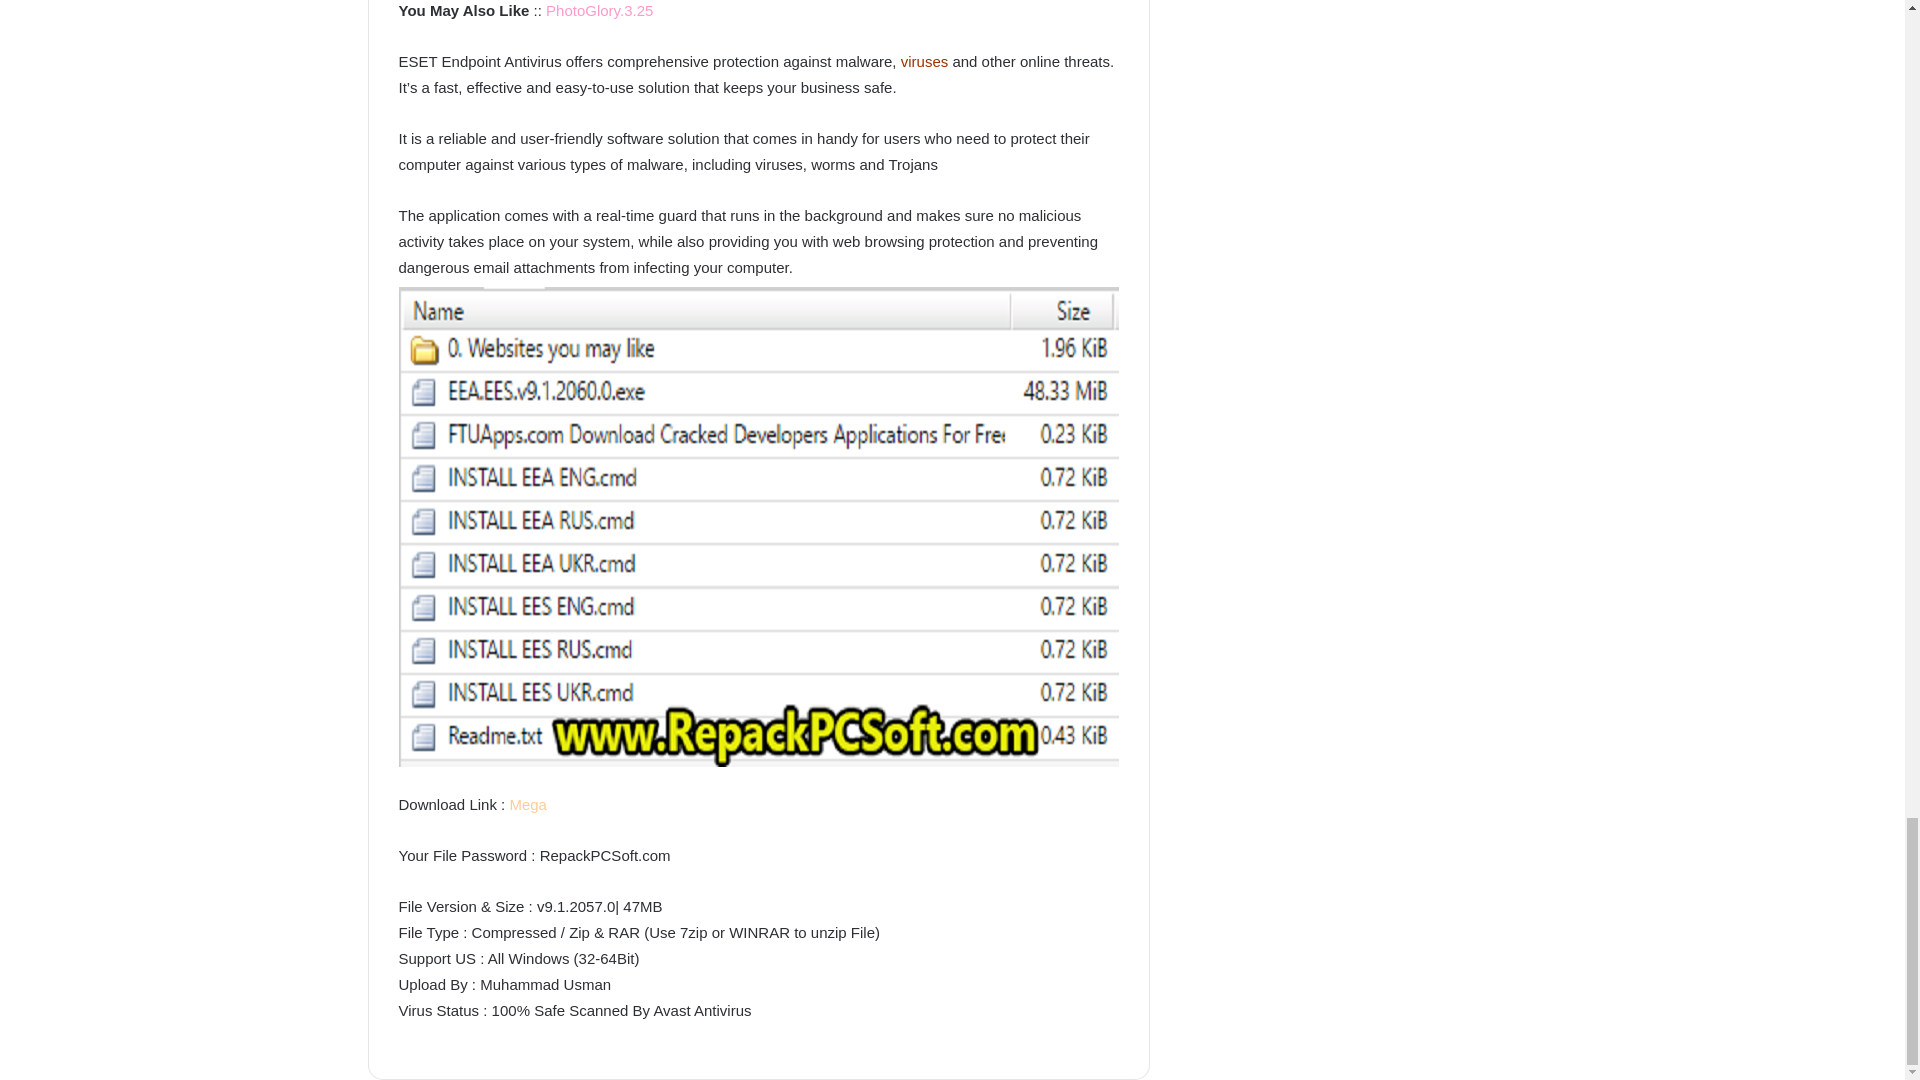 This screenshot has width=1920, height=1080. Describe the element at coordinates (528, 804) in the screenshot. I see `Mega` at that location.